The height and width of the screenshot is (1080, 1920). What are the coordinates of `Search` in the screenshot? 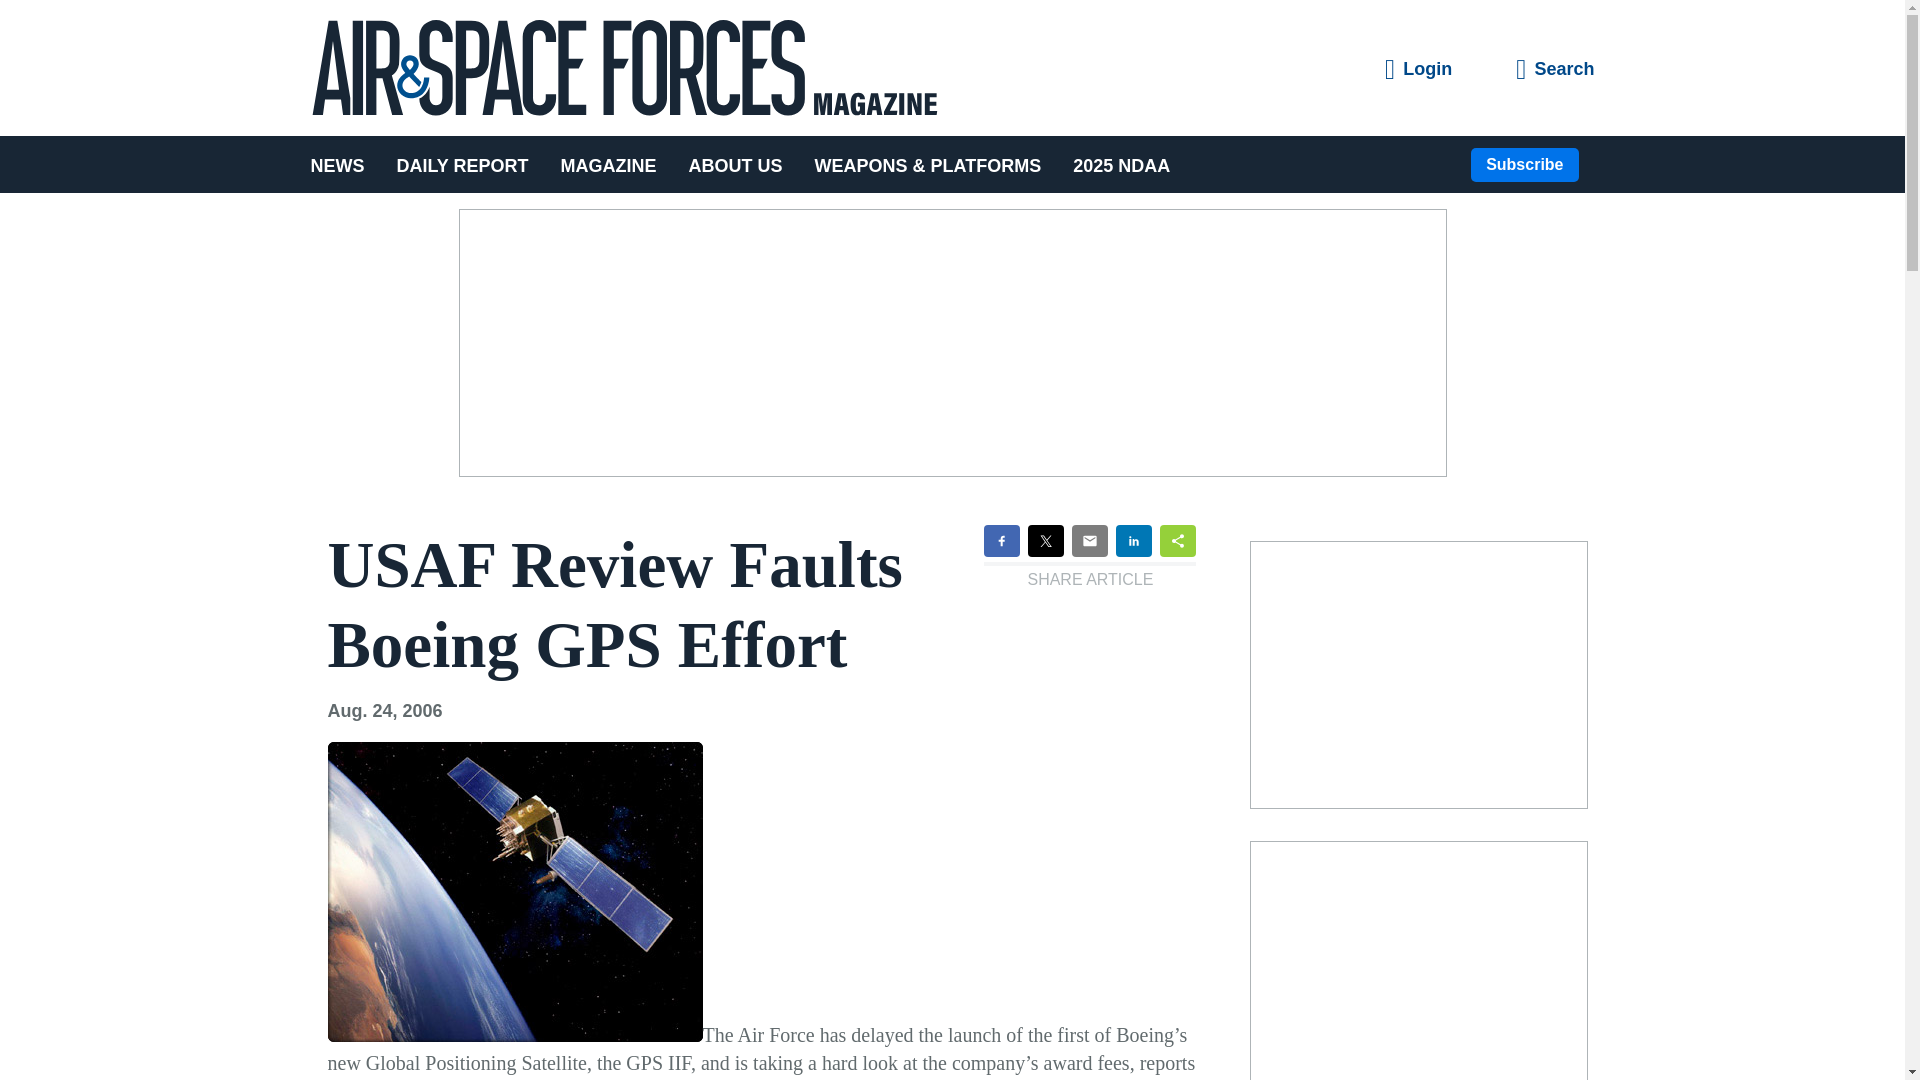 It's located at (1554, 70).